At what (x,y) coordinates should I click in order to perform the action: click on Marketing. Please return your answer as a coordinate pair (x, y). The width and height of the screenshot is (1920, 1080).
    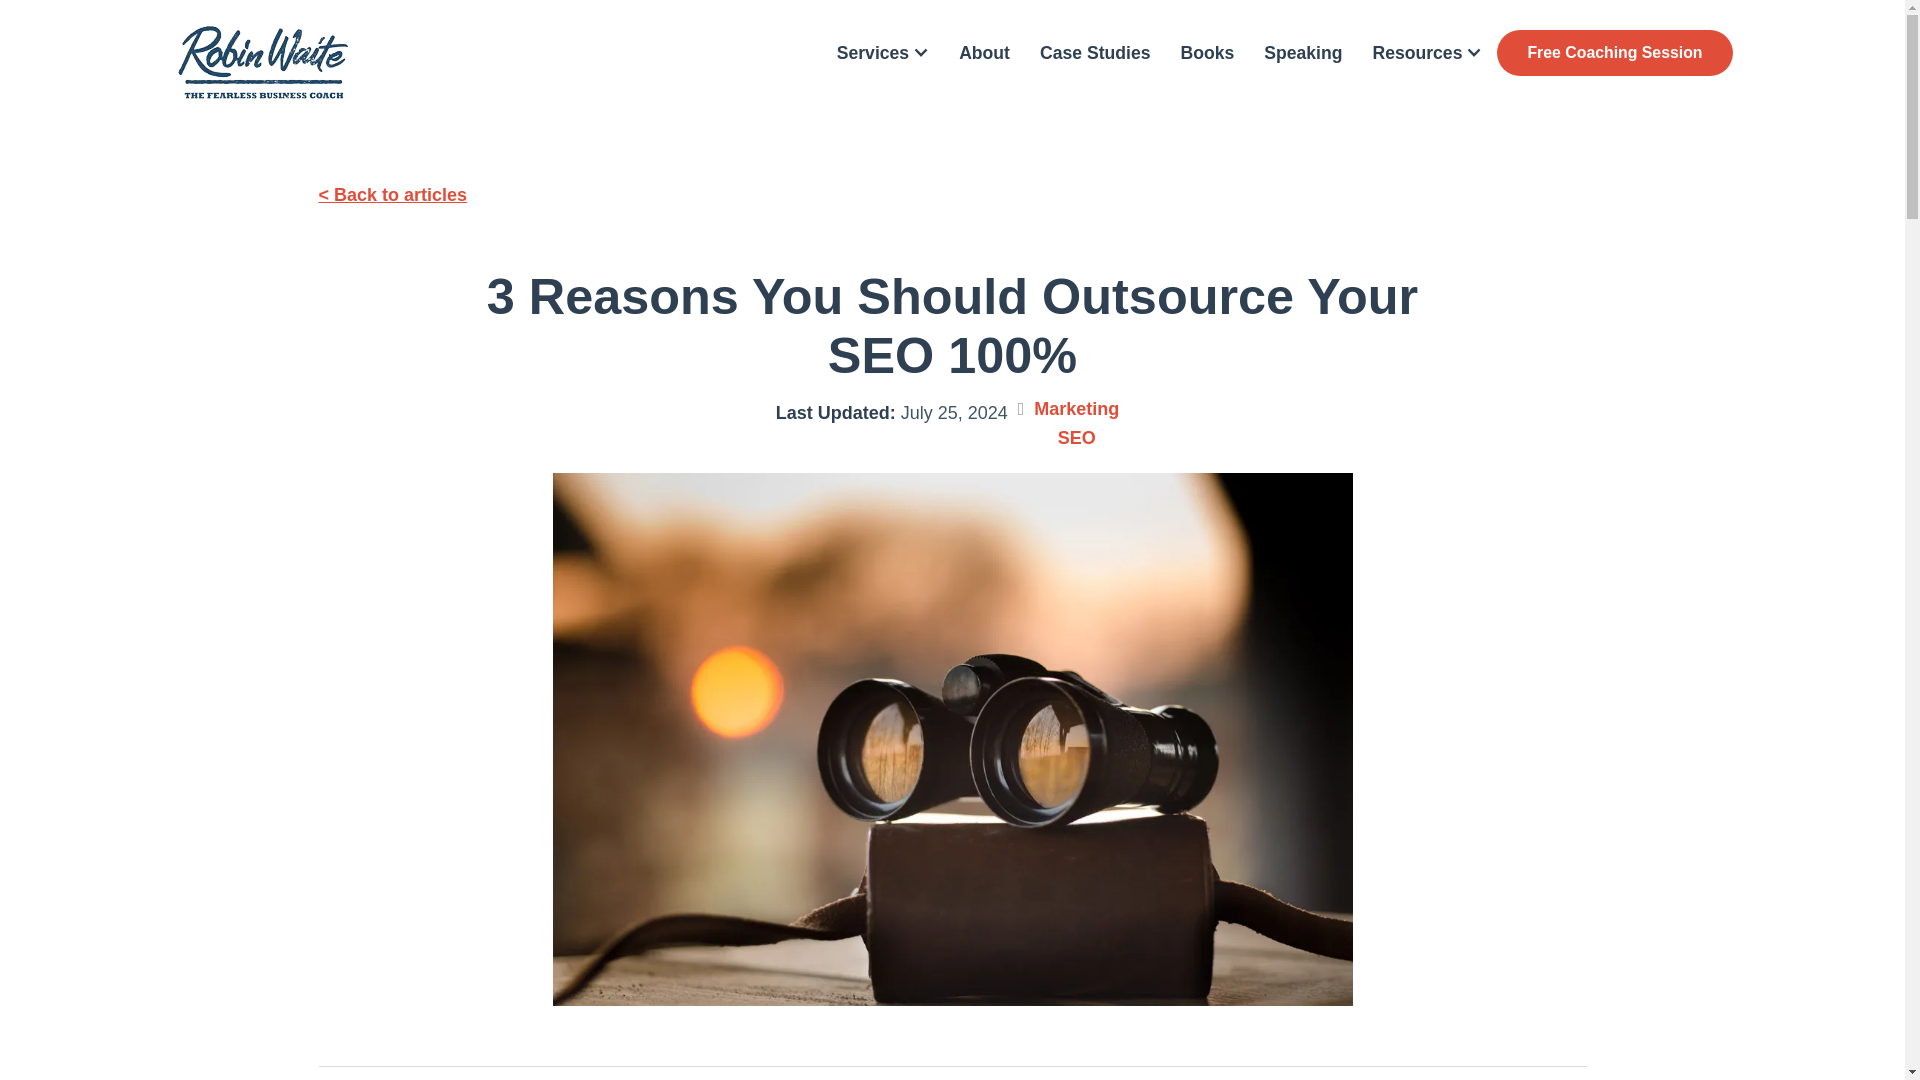
    Looking at the image, I should click on (1076, 408).